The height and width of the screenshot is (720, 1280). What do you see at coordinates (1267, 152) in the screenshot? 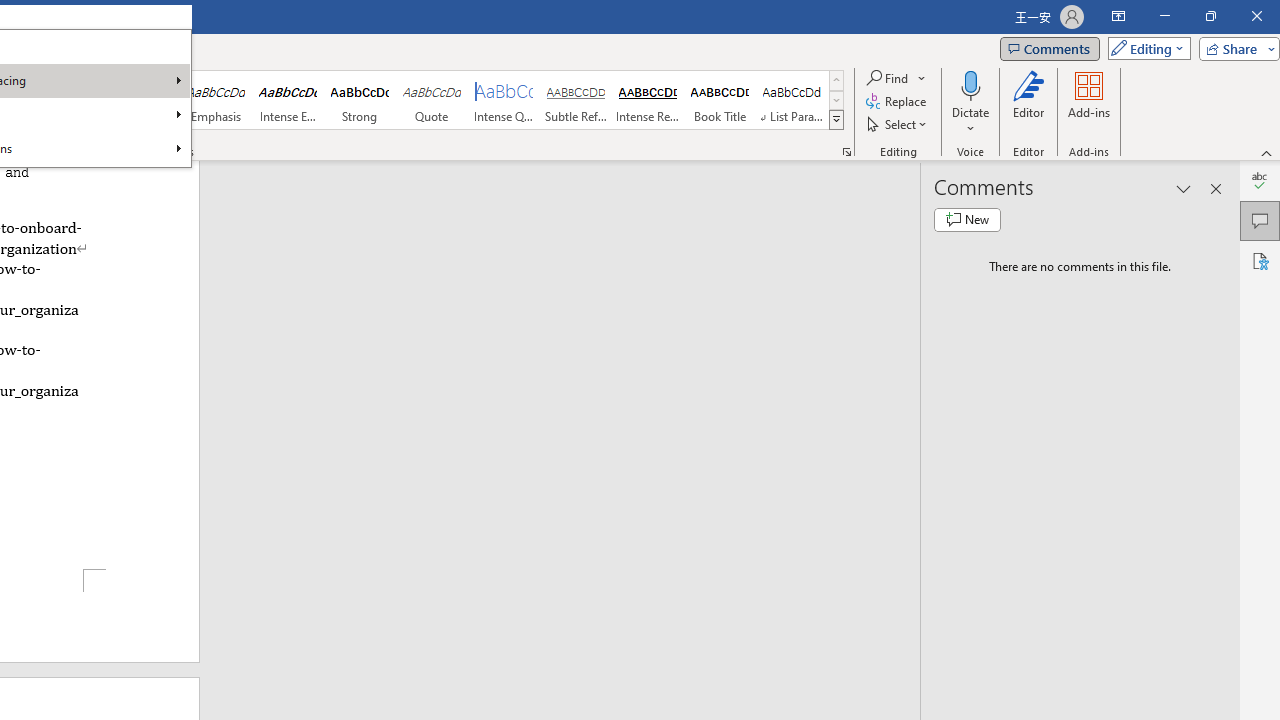
I see `Collapse the Ribbon` at bounding box center [1267, 152].